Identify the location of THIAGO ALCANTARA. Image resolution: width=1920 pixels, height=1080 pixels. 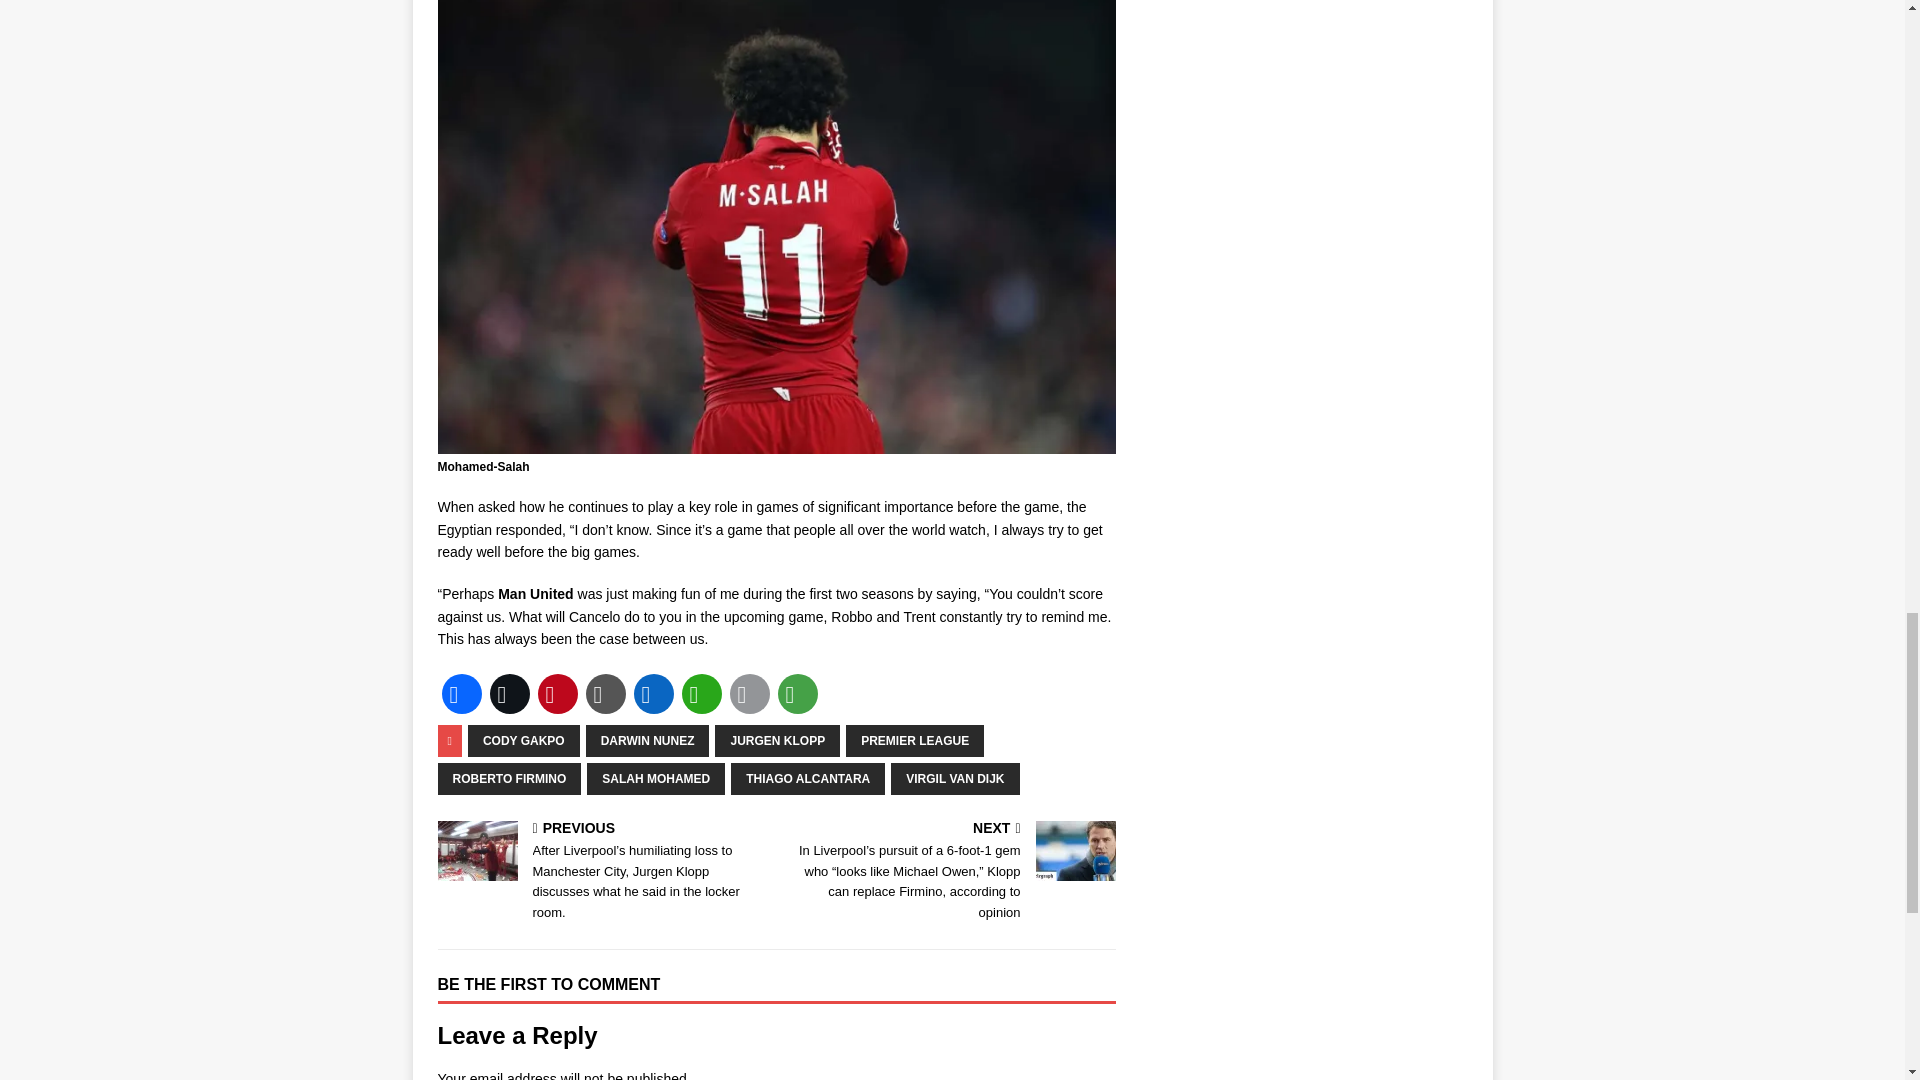
(808, 778).